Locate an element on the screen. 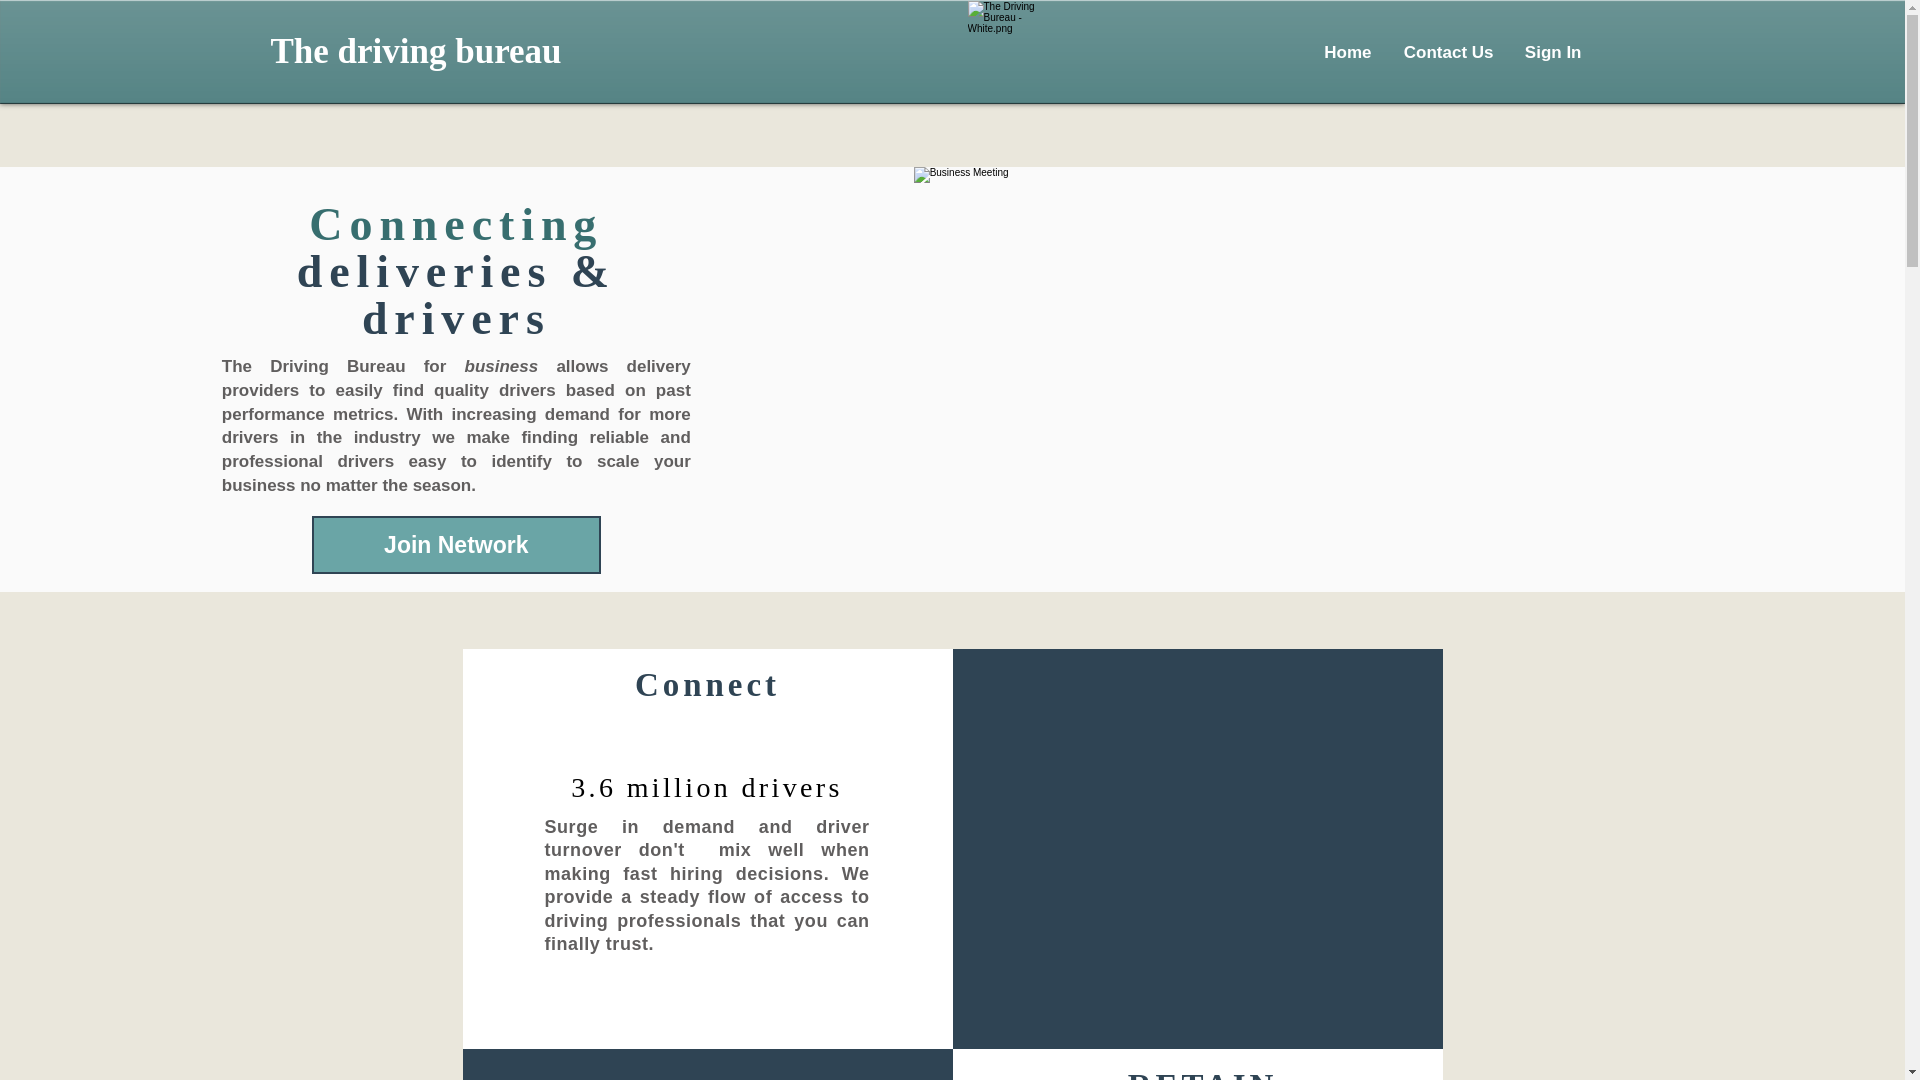 The image size is (1920, 1080). Sign In is located at coordinates (1551, 52).